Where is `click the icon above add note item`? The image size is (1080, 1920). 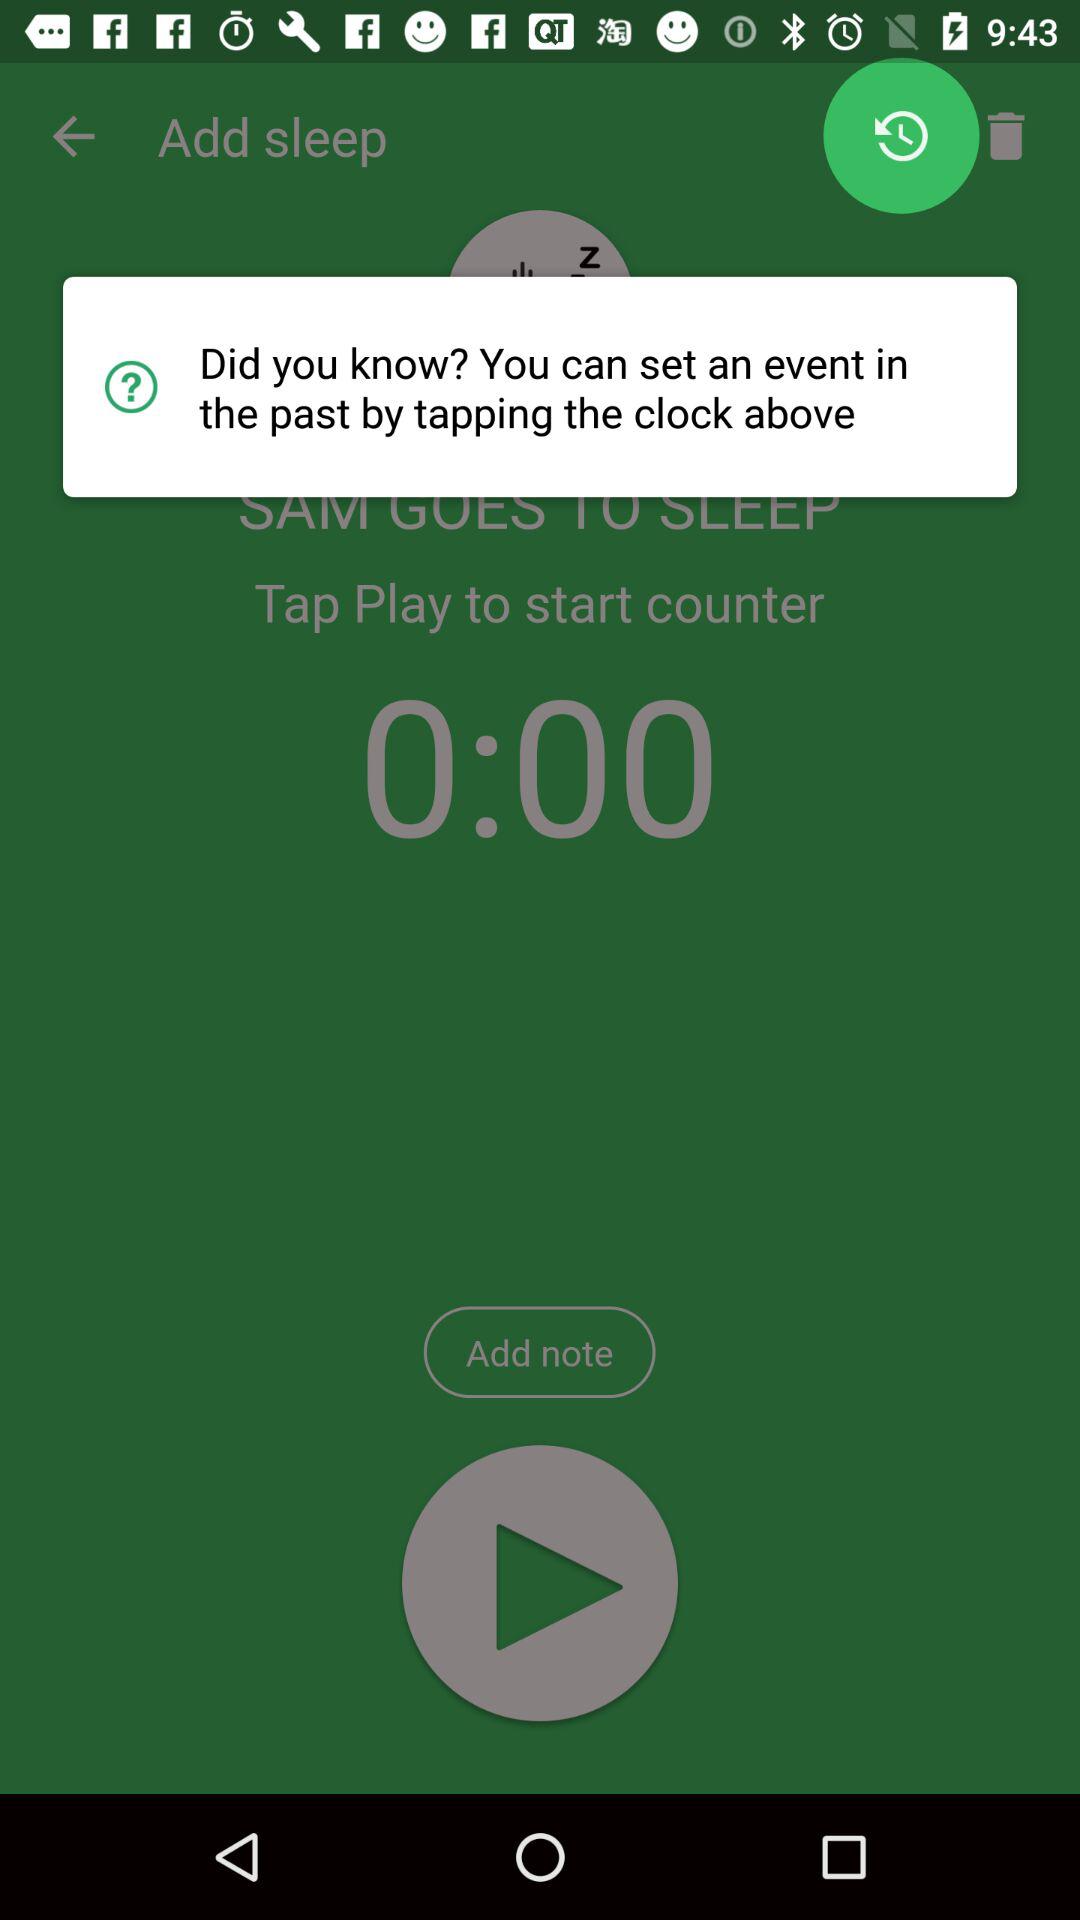 click the icon above add note item is located at coordinates (540, 762).